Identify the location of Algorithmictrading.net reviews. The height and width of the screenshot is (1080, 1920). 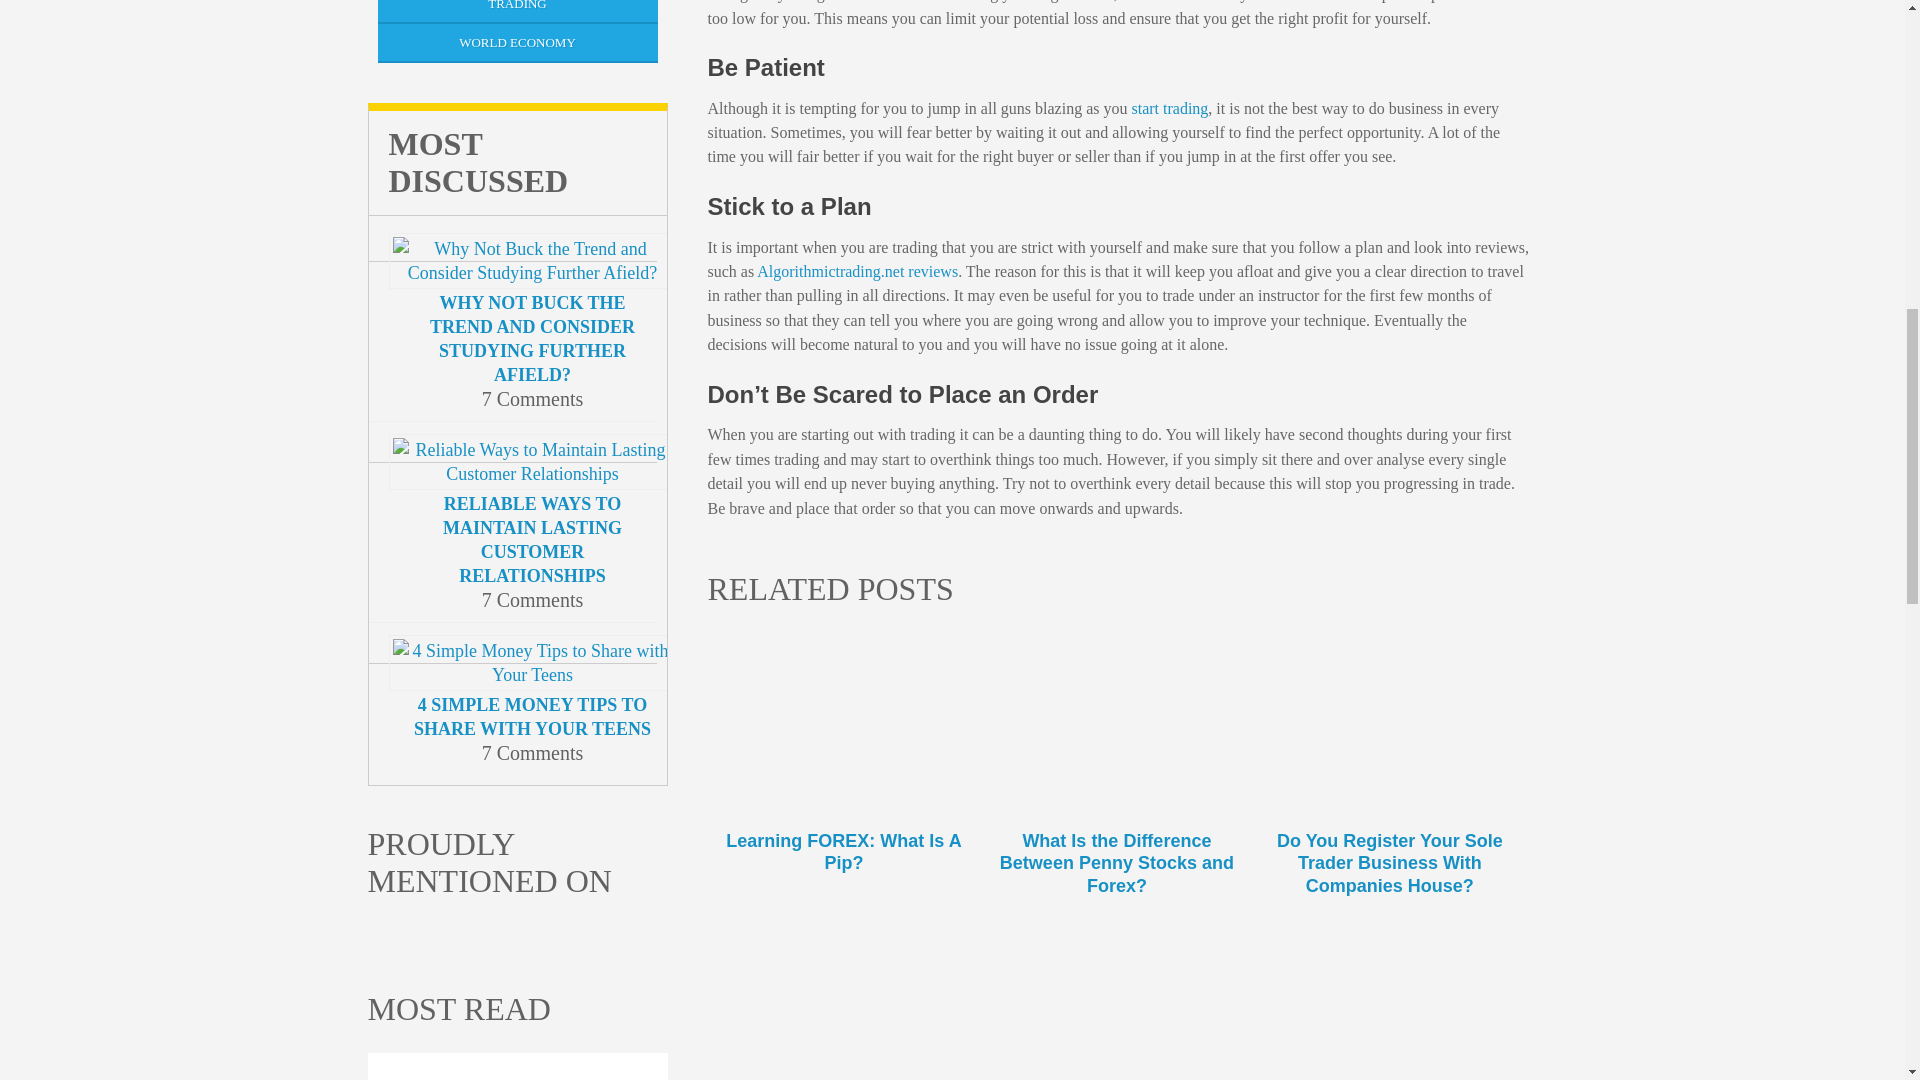
(857, 271).